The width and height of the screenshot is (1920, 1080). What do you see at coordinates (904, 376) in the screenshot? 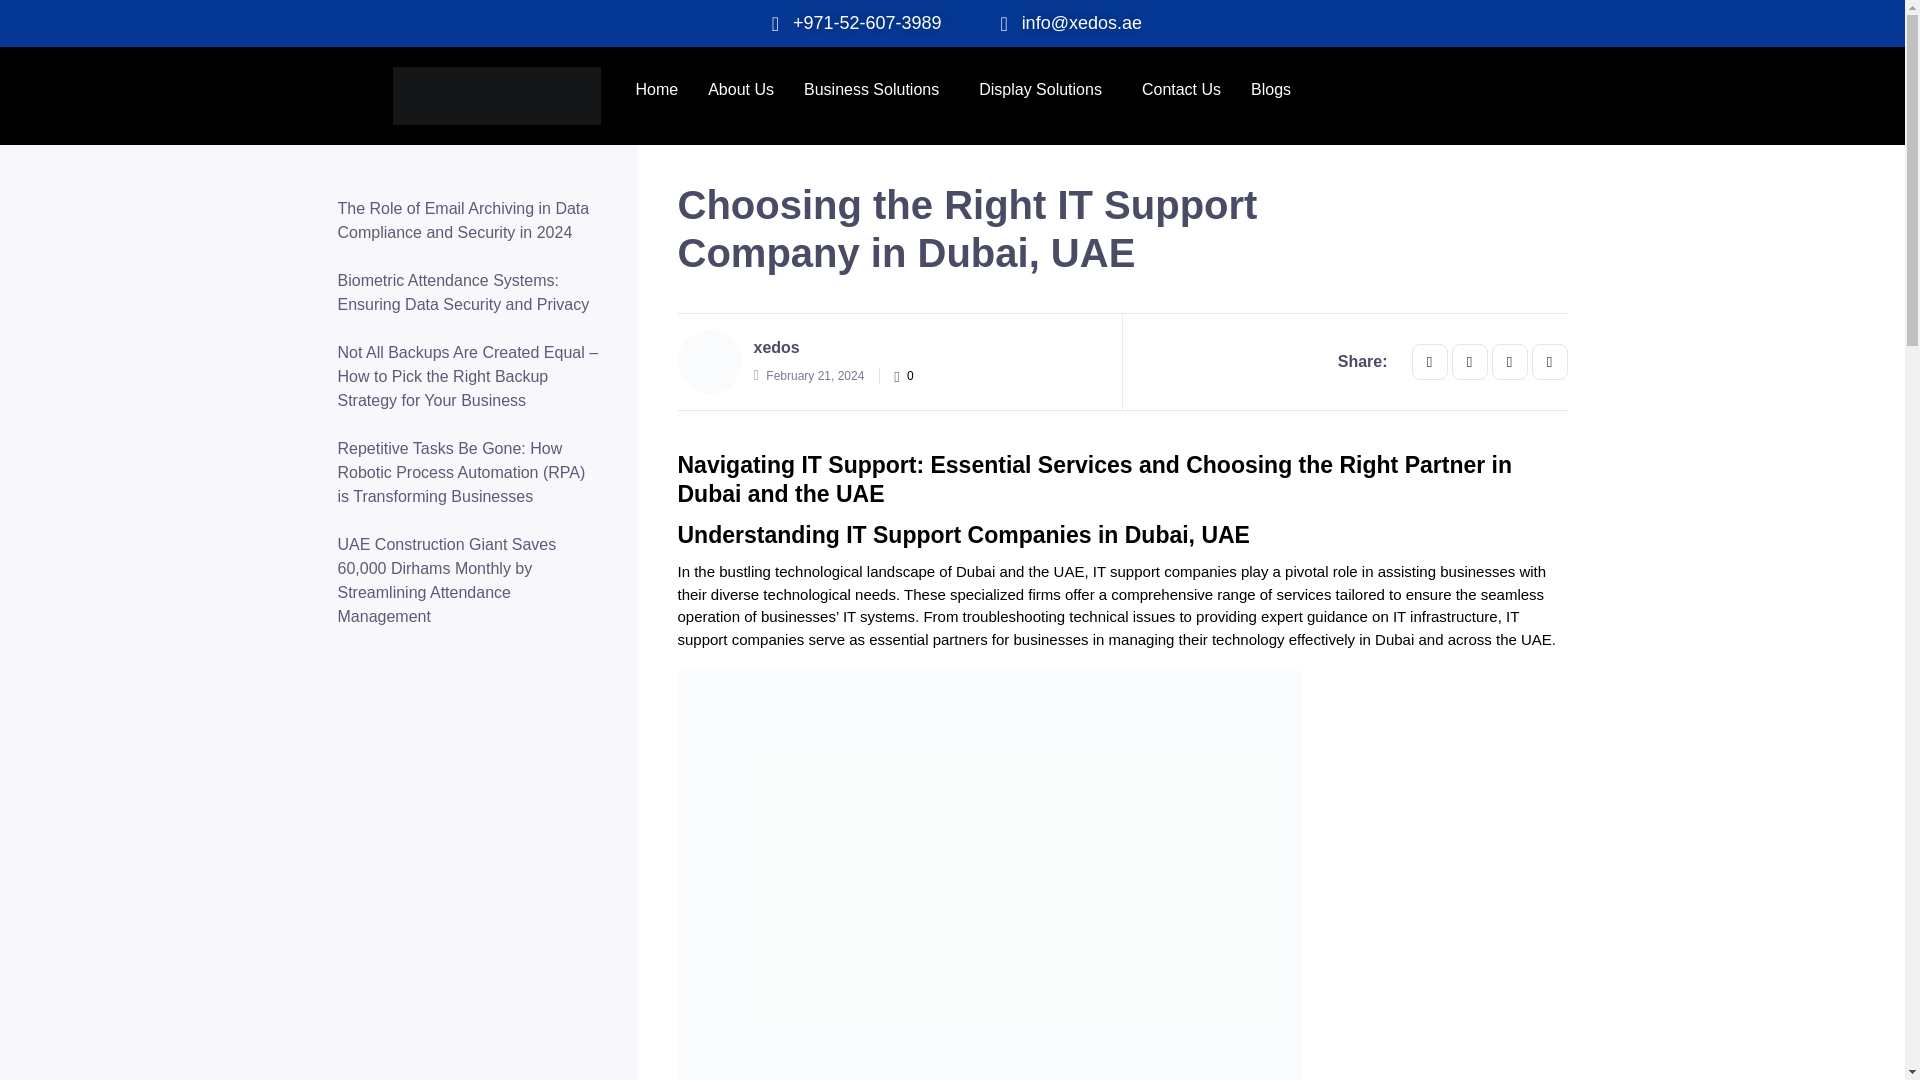
I see ` 0` at bounding box center [904, 376].